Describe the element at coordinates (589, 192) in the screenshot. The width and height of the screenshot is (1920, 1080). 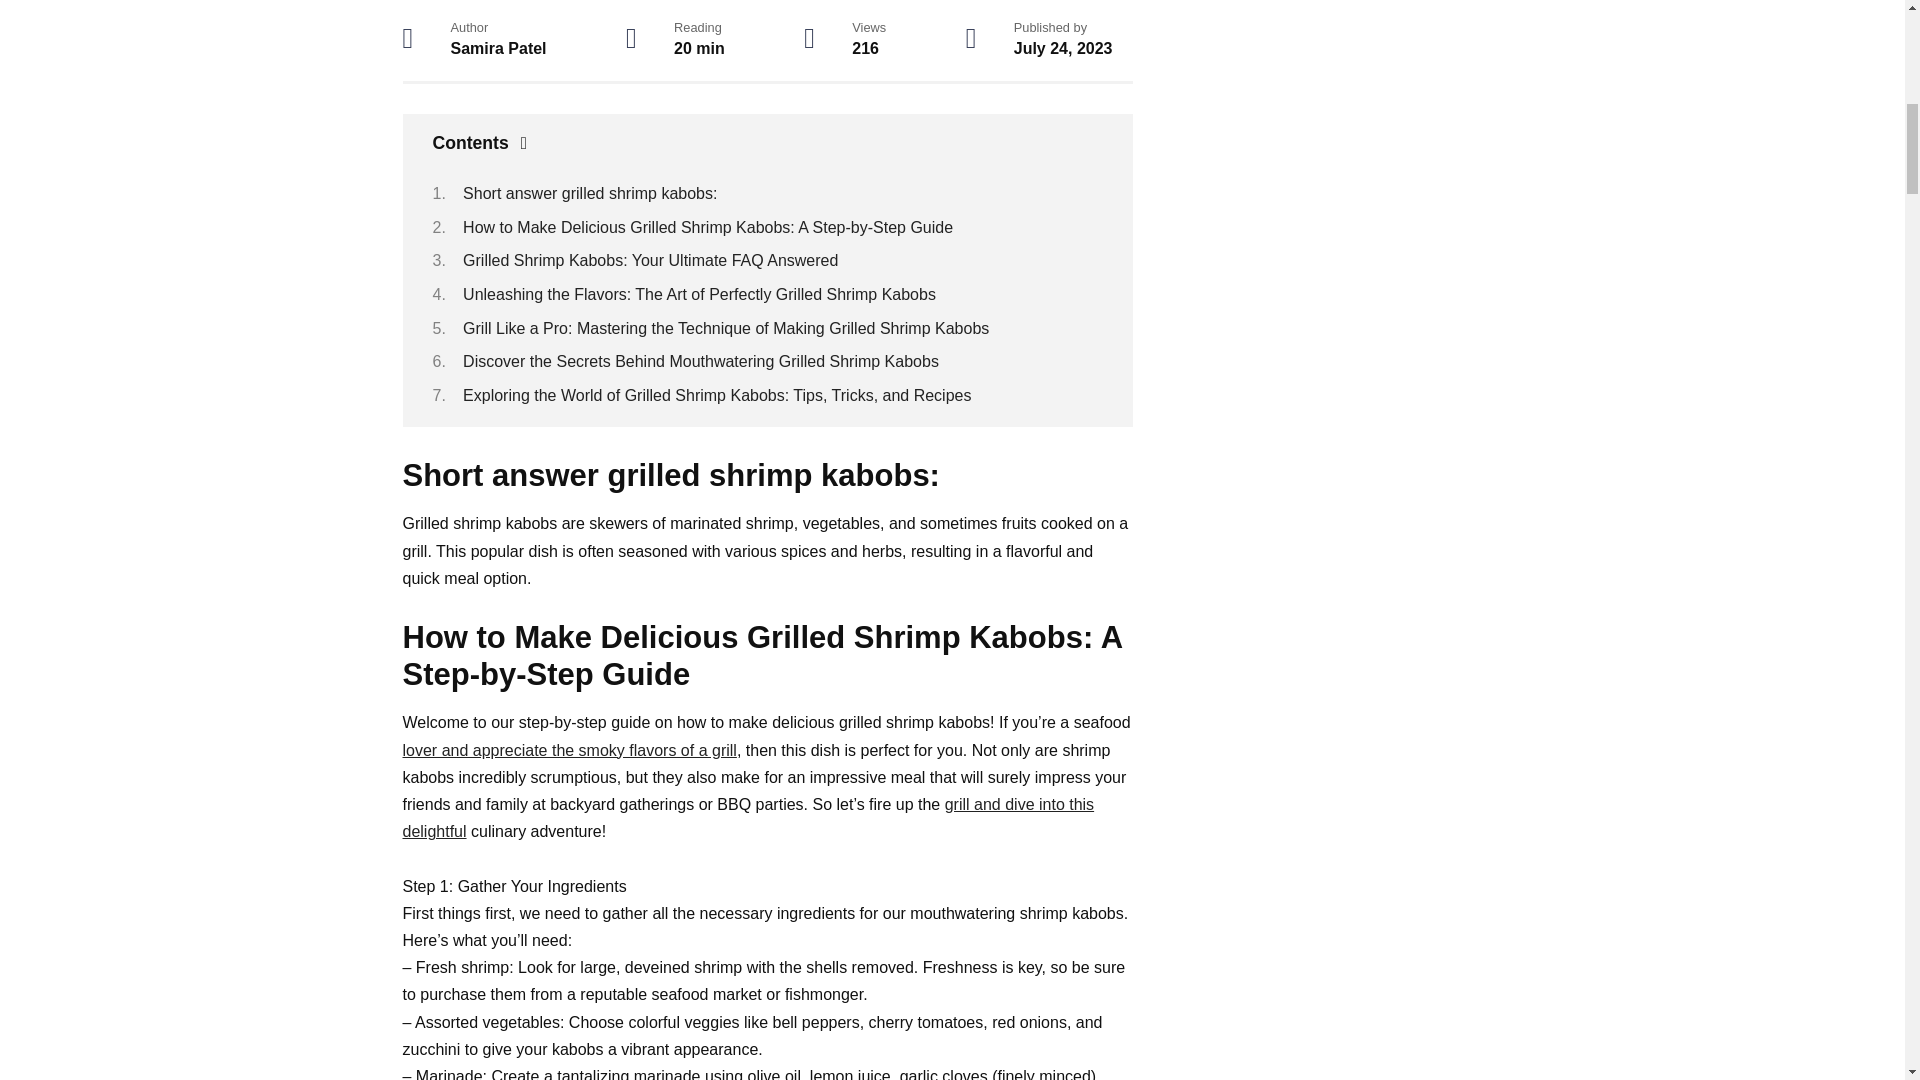
I see `Short answer grilled shrimp kabobs:` at that location.